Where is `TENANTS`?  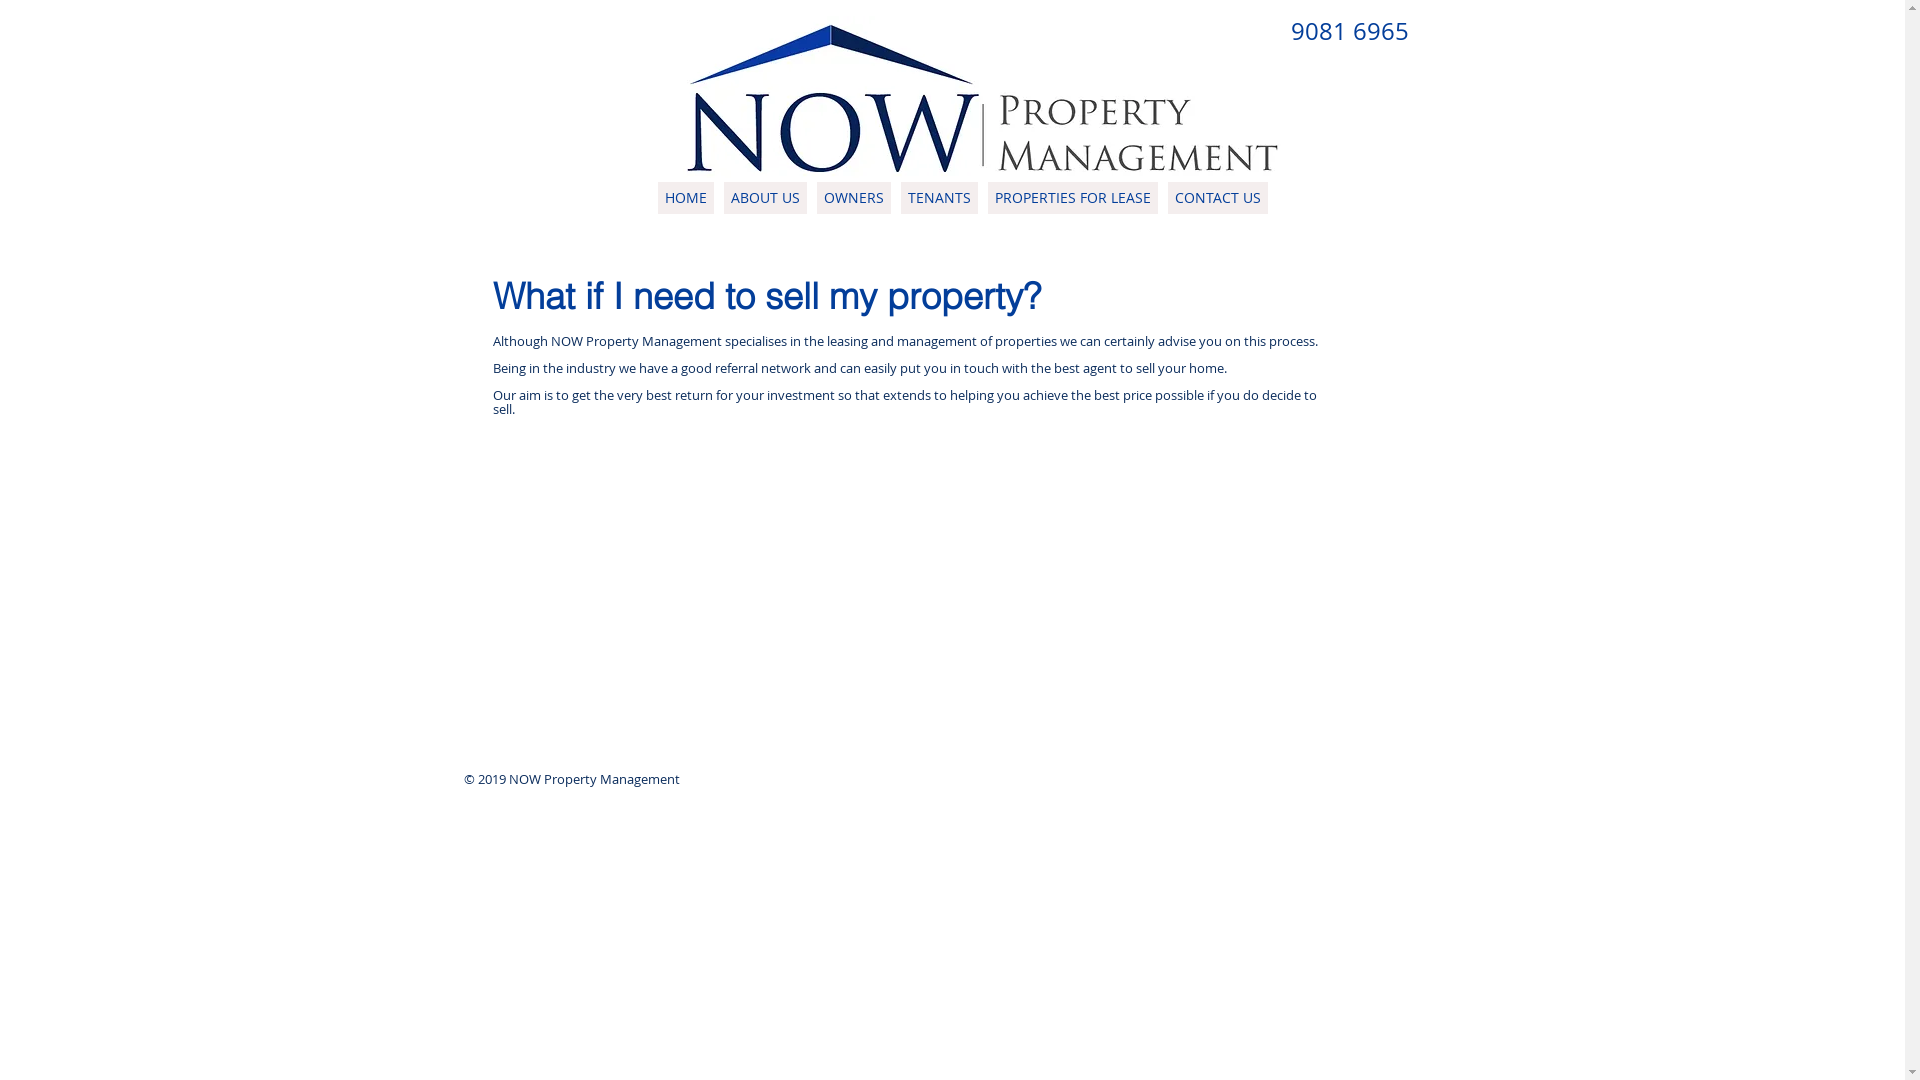
TENANTS is located at coordinates (938, 198).